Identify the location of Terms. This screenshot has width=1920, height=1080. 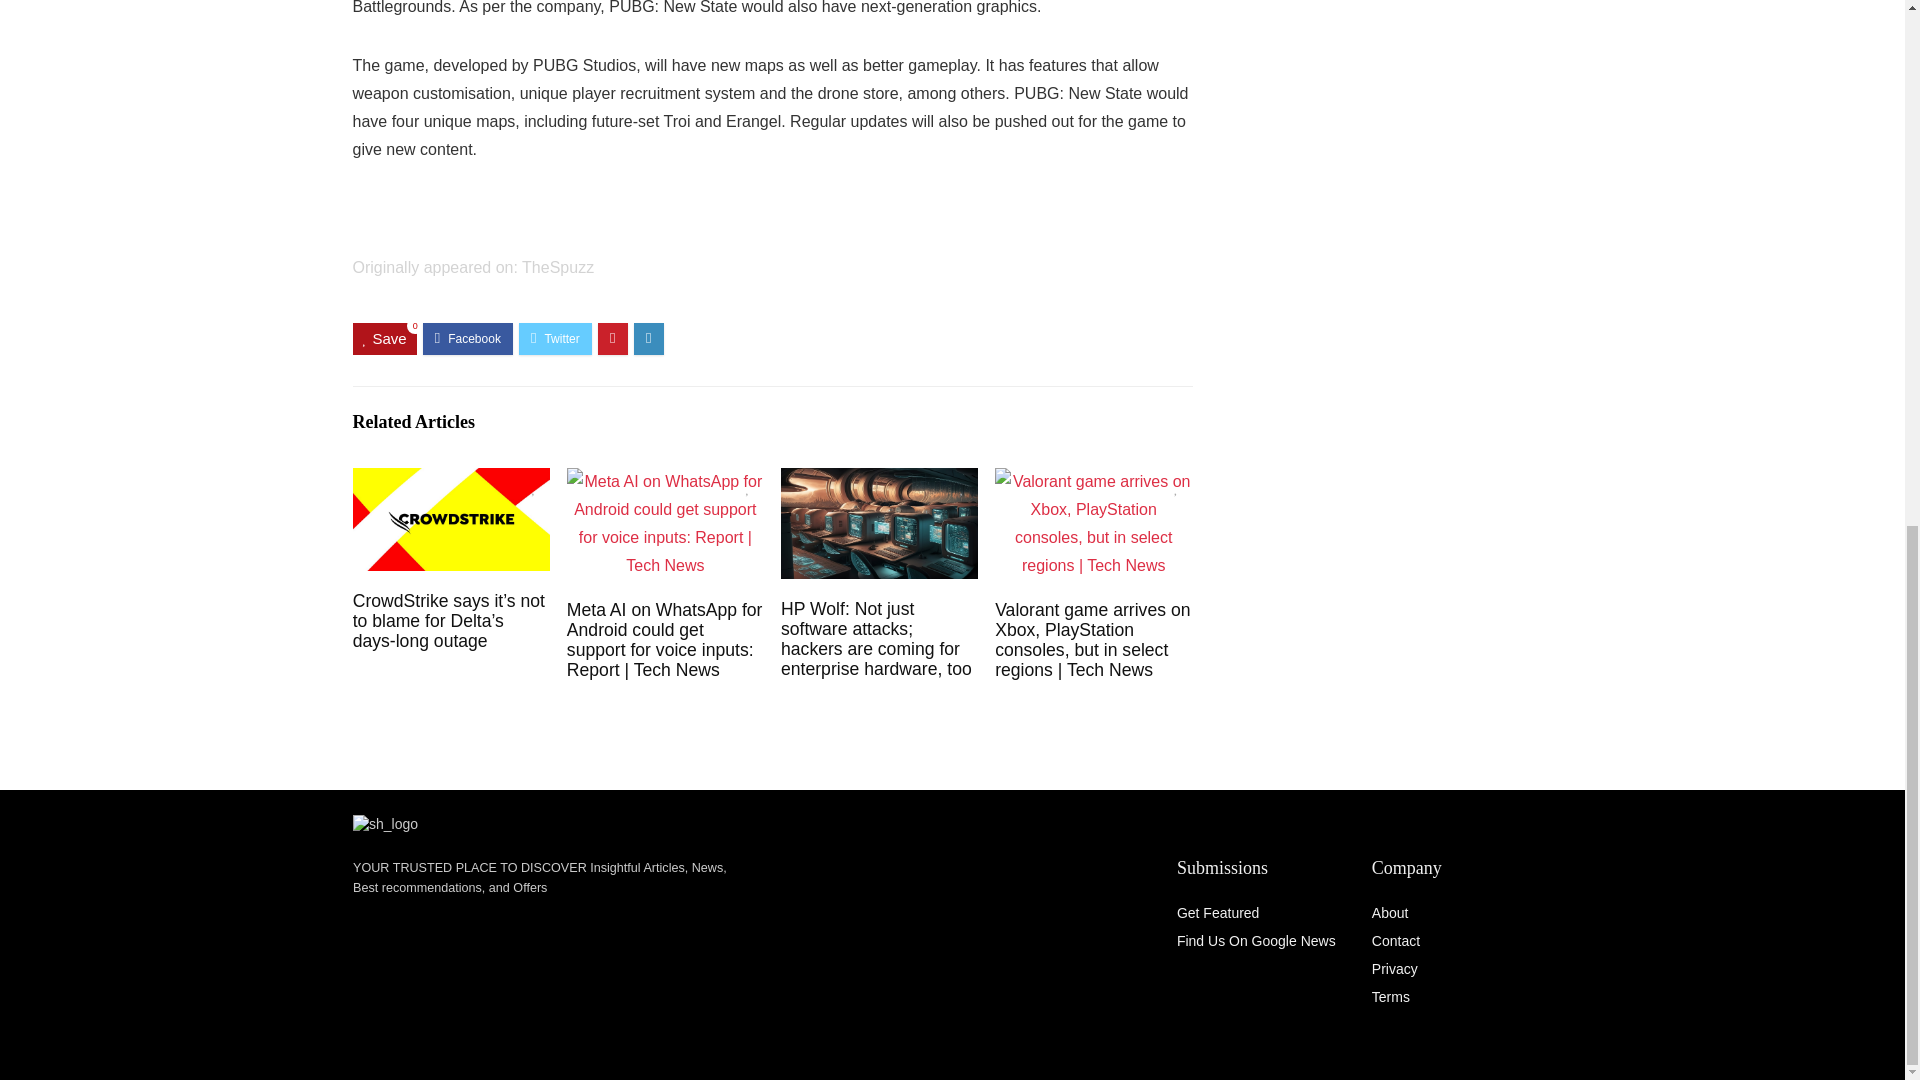
(1390, 997).